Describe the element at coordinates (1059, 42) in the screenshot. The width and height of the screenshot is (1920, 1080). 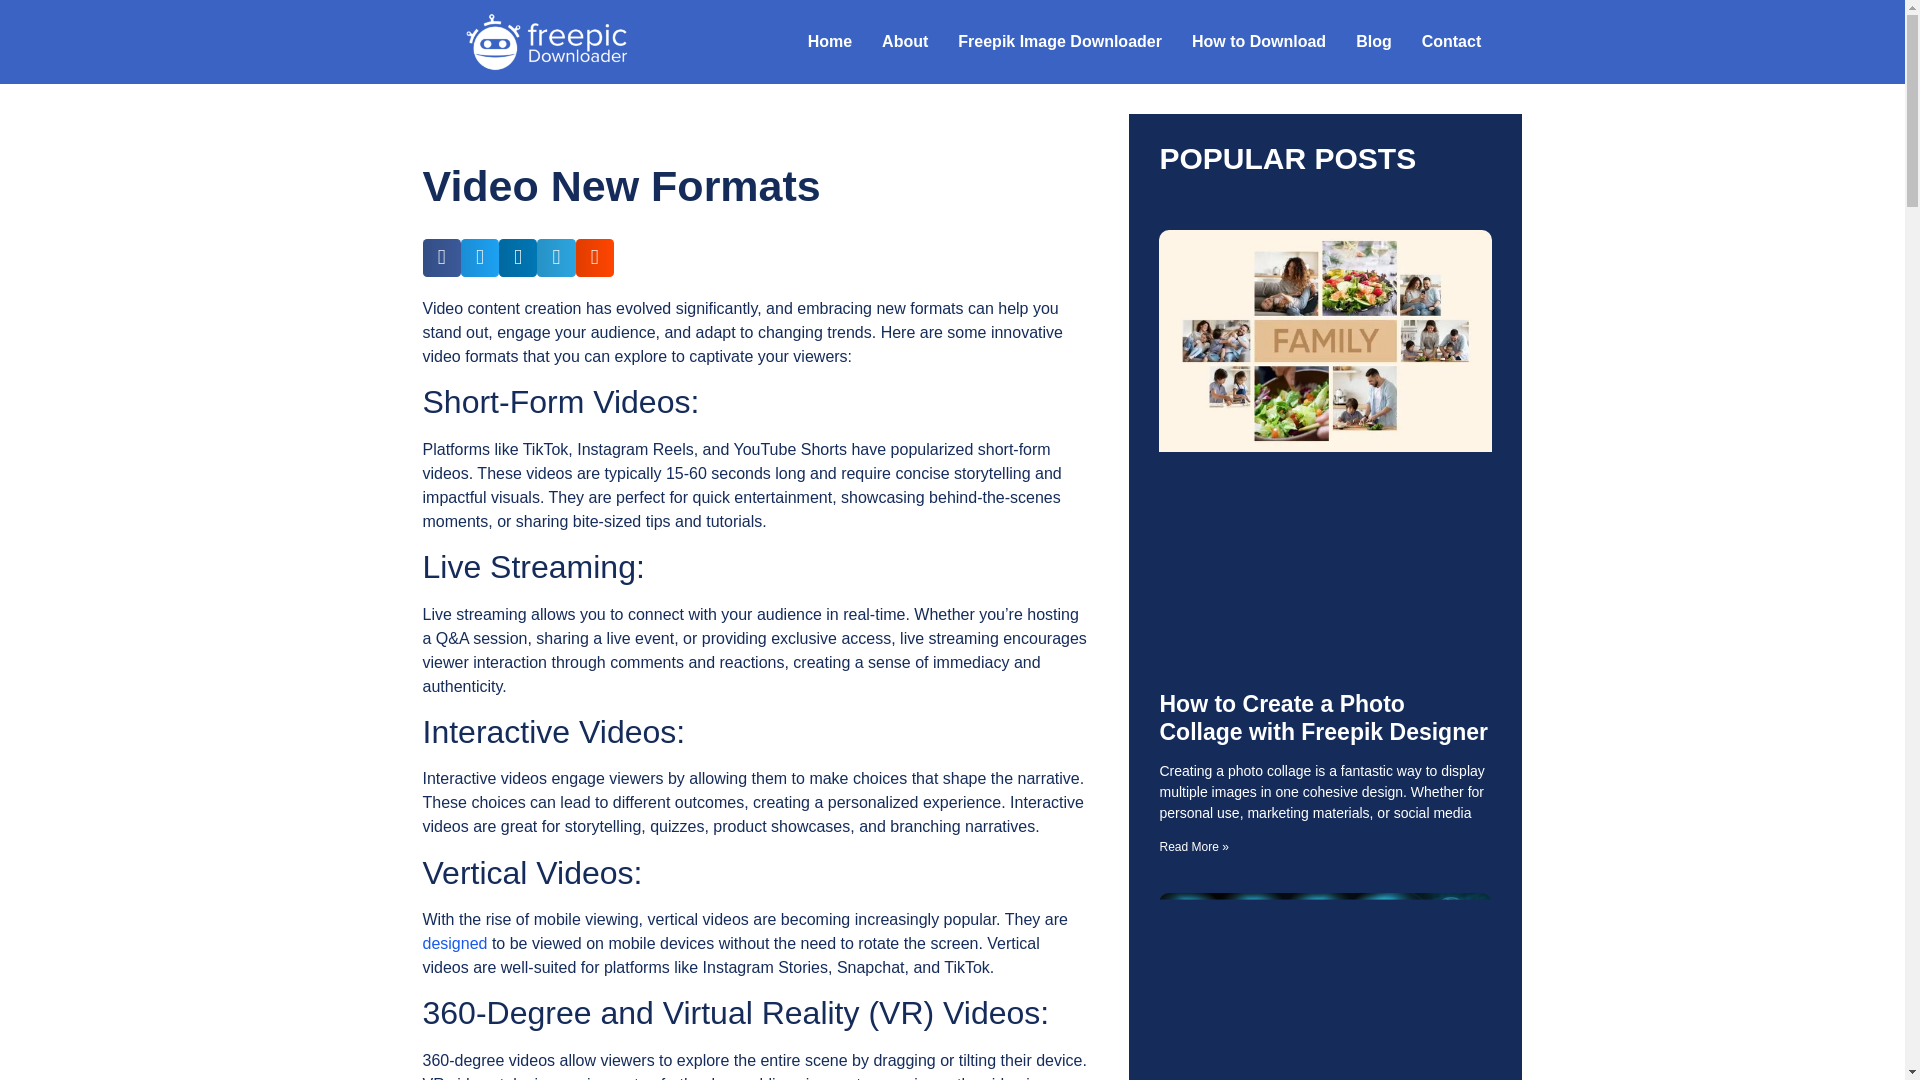
I see `Freepik Image Downloader` at that location.